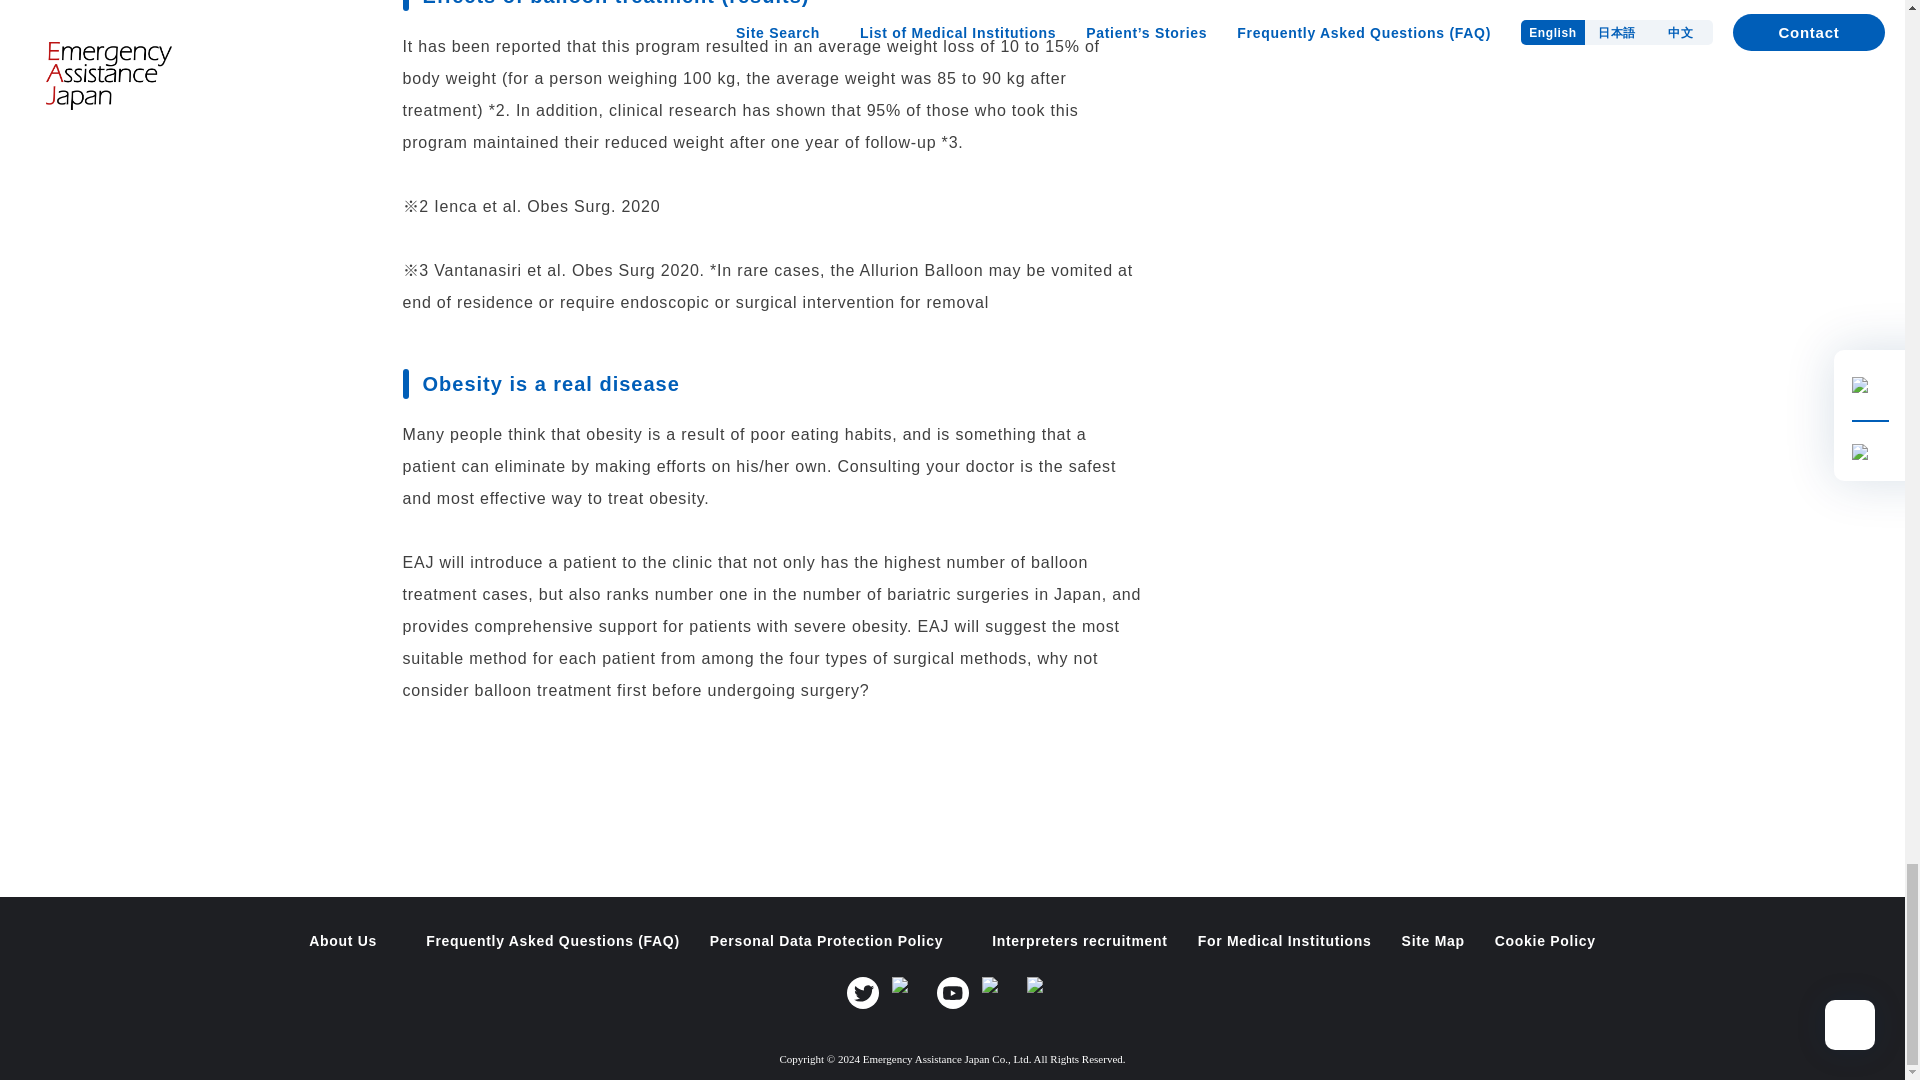 This screenshot has height=1080, width=1920. I want to click on Personal Data Protection Policy, so click(836, 941).